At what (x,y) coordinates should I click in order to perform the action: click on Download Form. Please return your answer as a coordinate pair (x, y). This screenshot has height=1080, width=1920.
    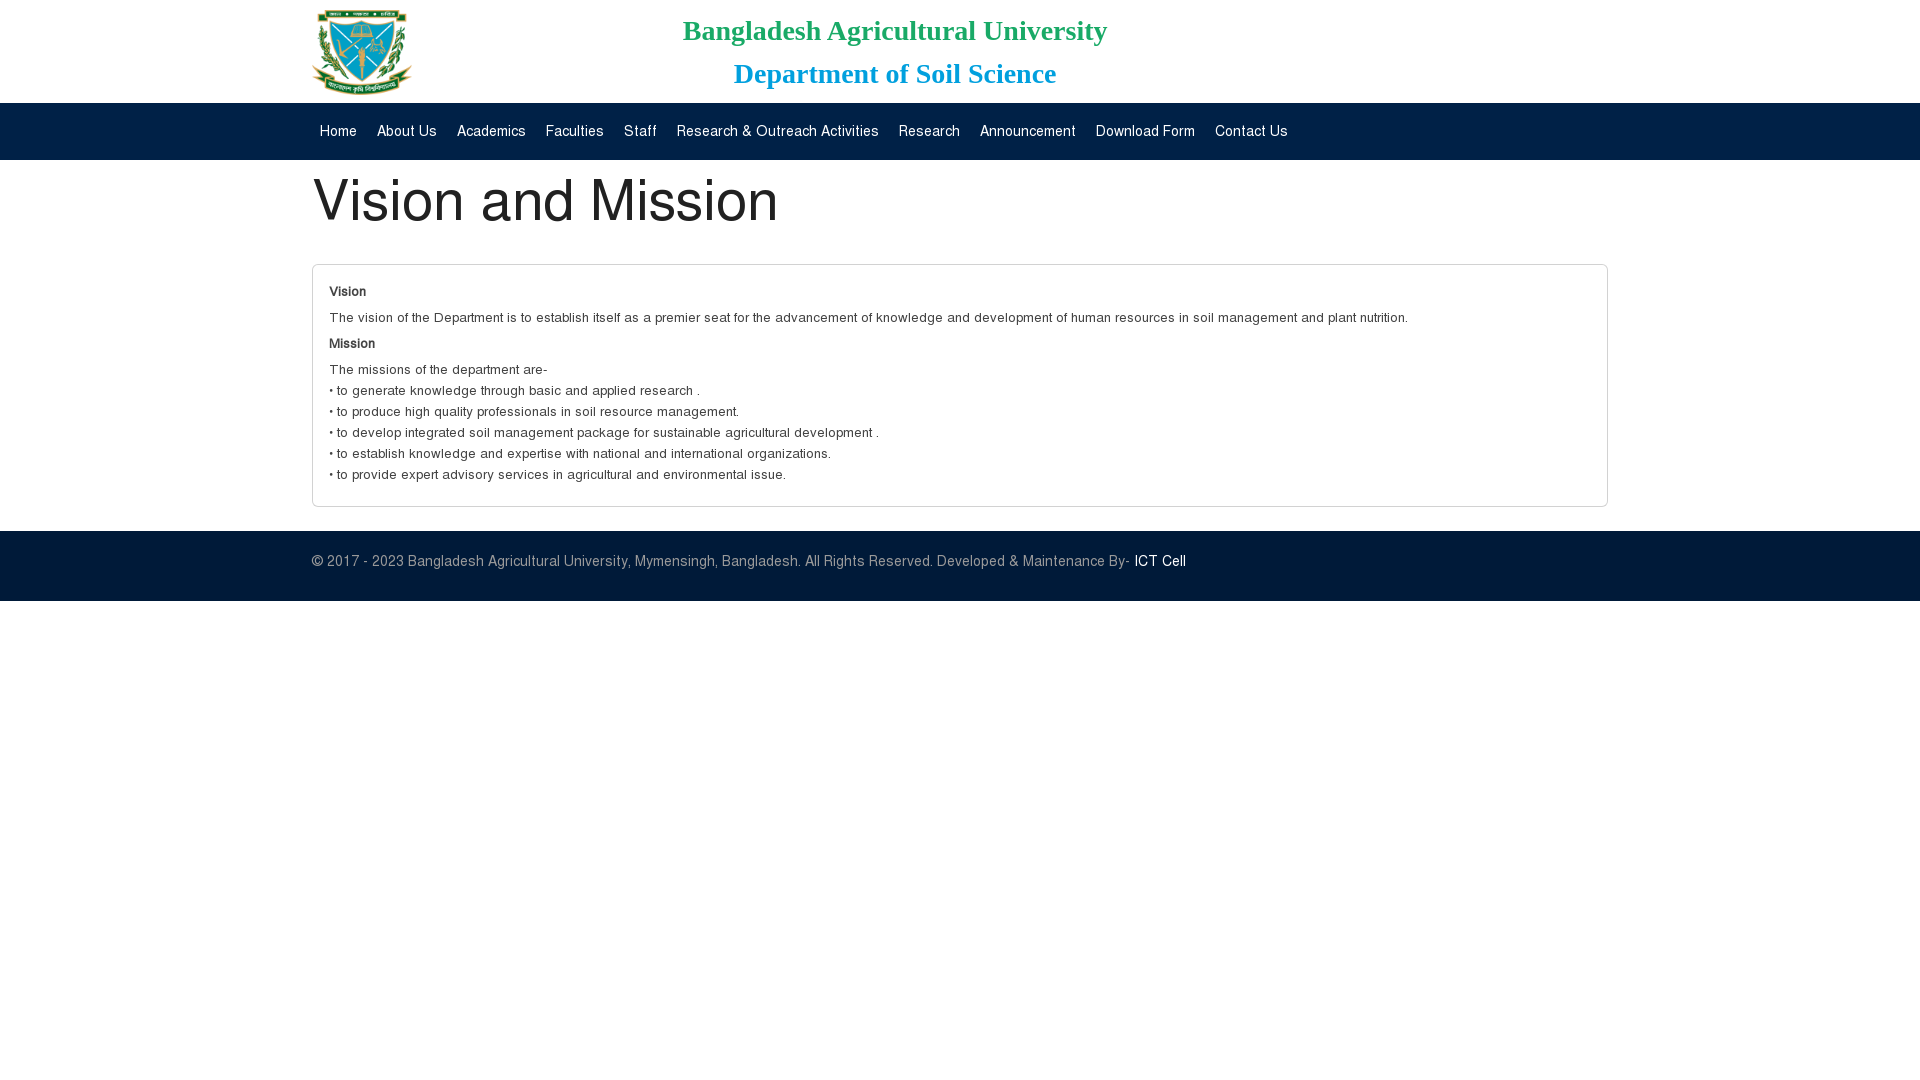
    Looking at the image, I should click on (1146, 132).